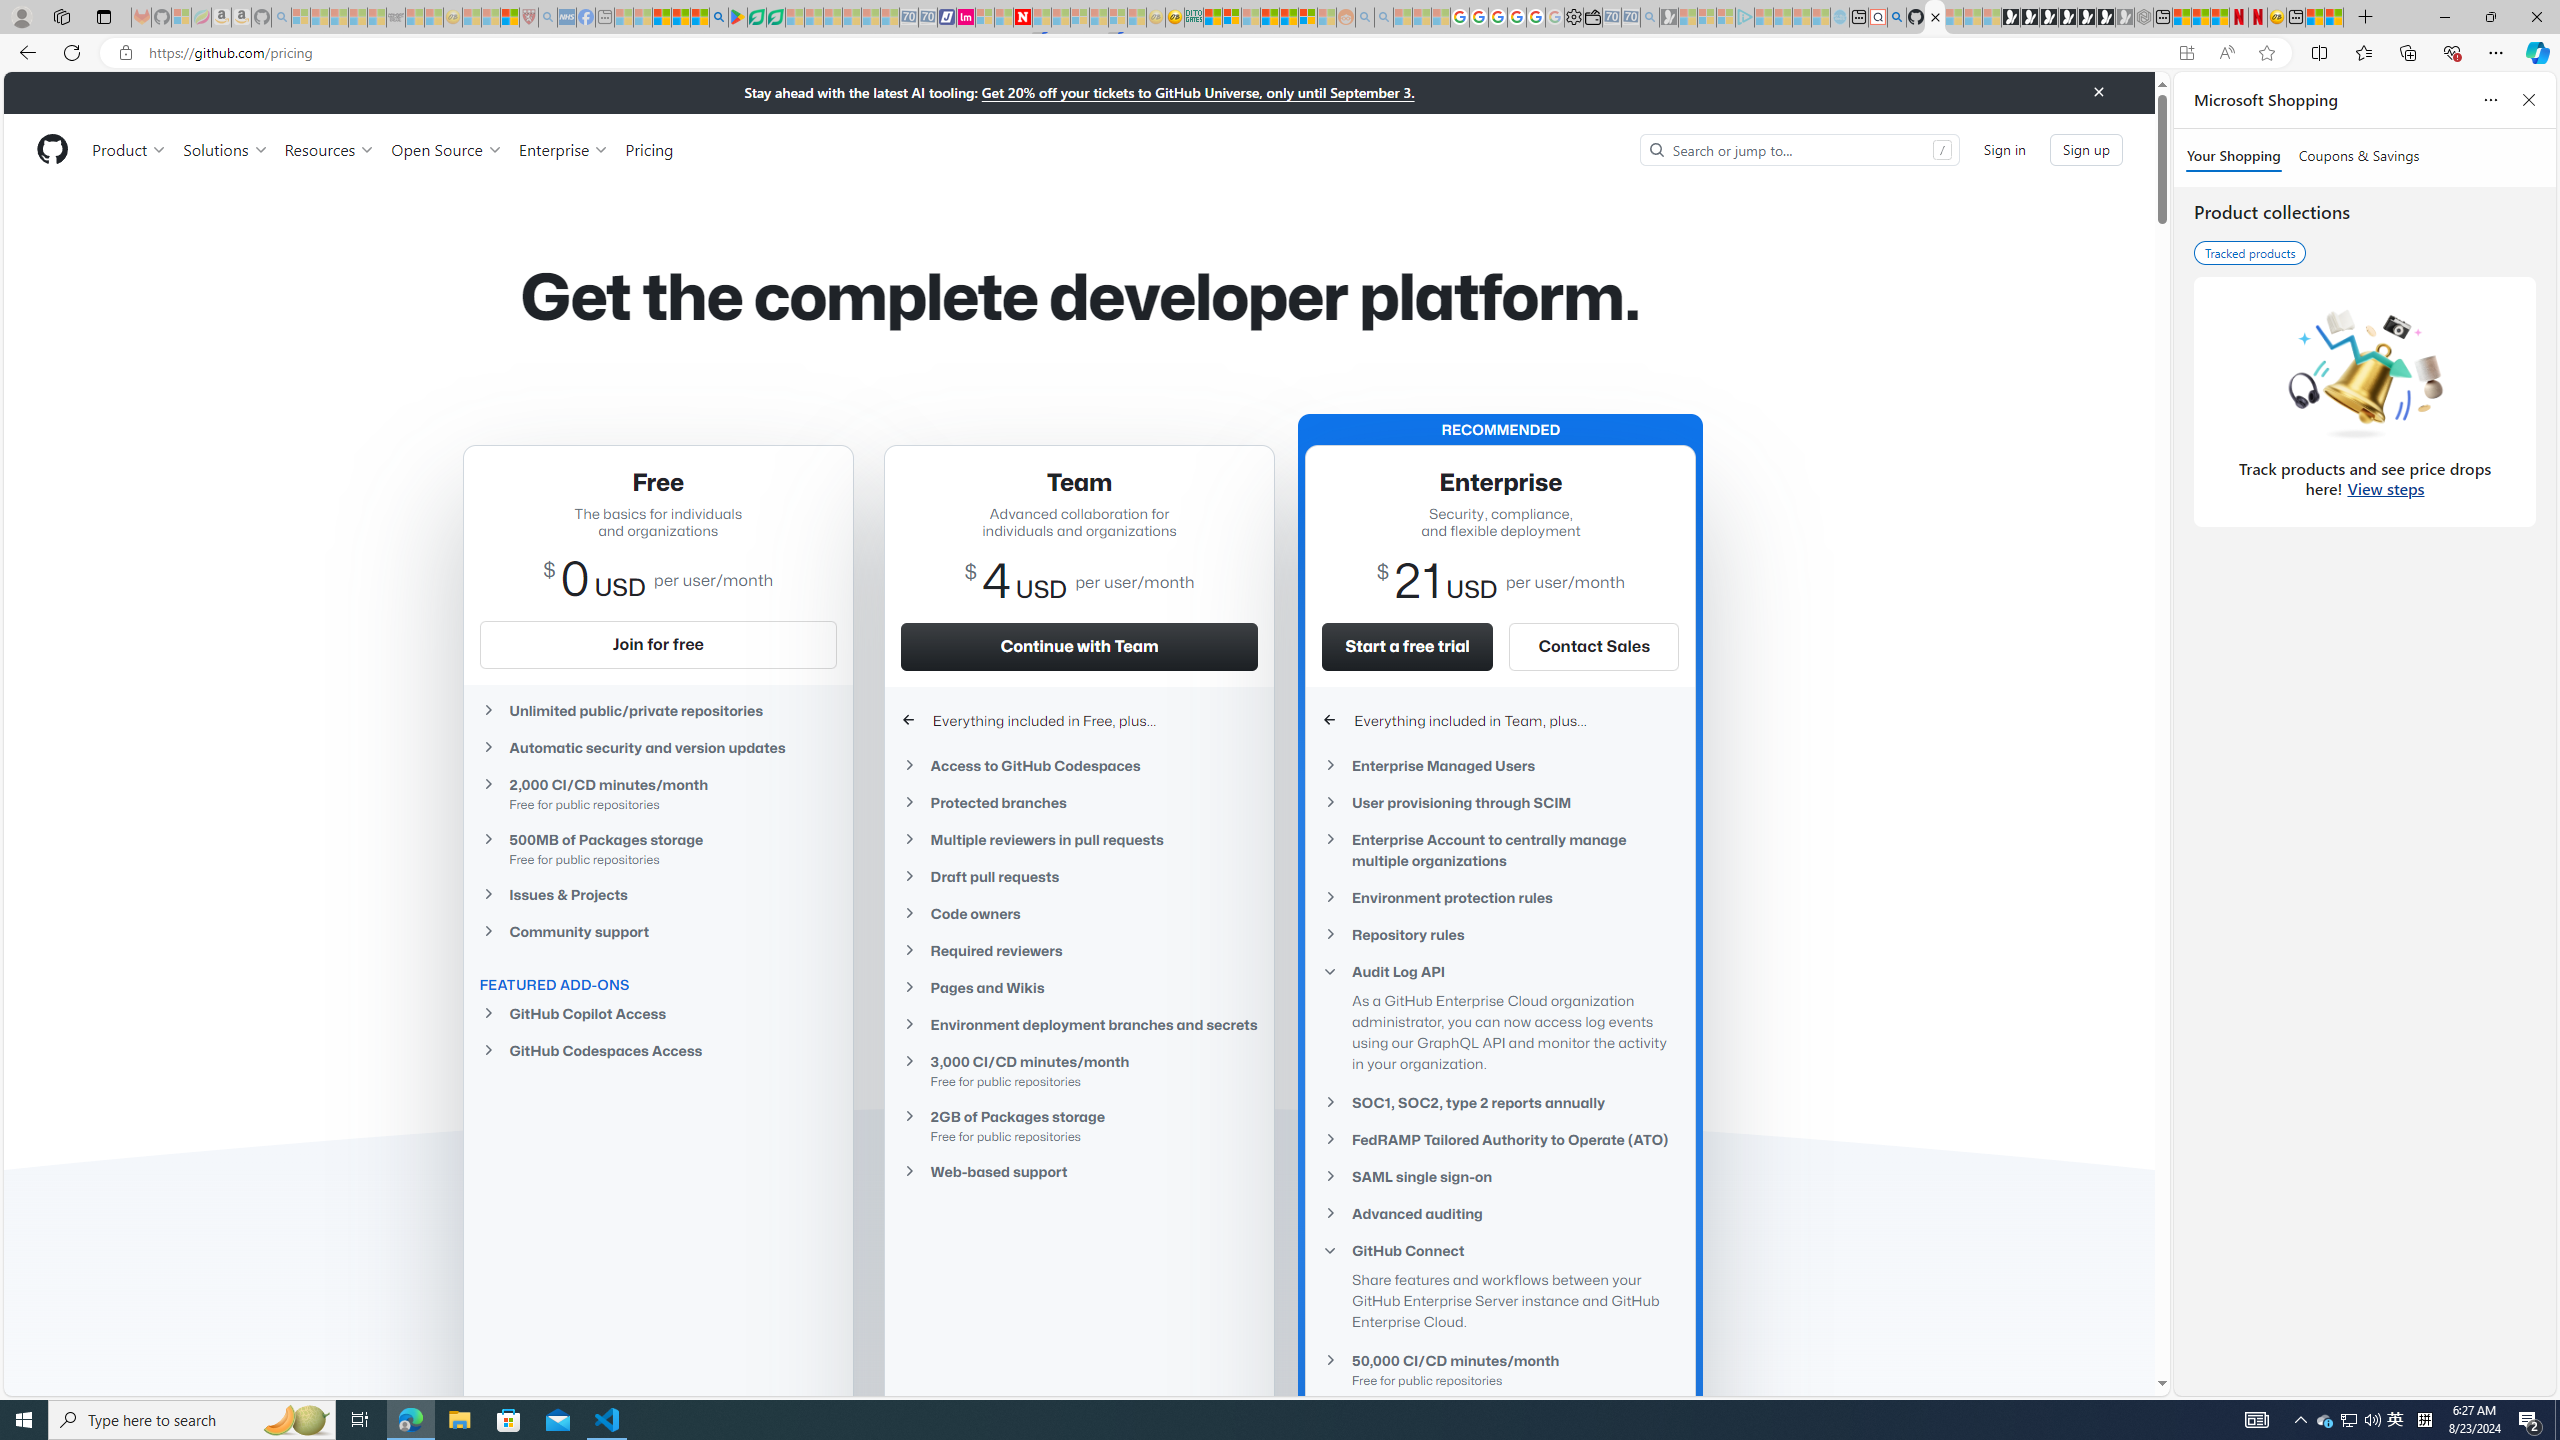  I want to click on Sign up, so click(2086, 148).